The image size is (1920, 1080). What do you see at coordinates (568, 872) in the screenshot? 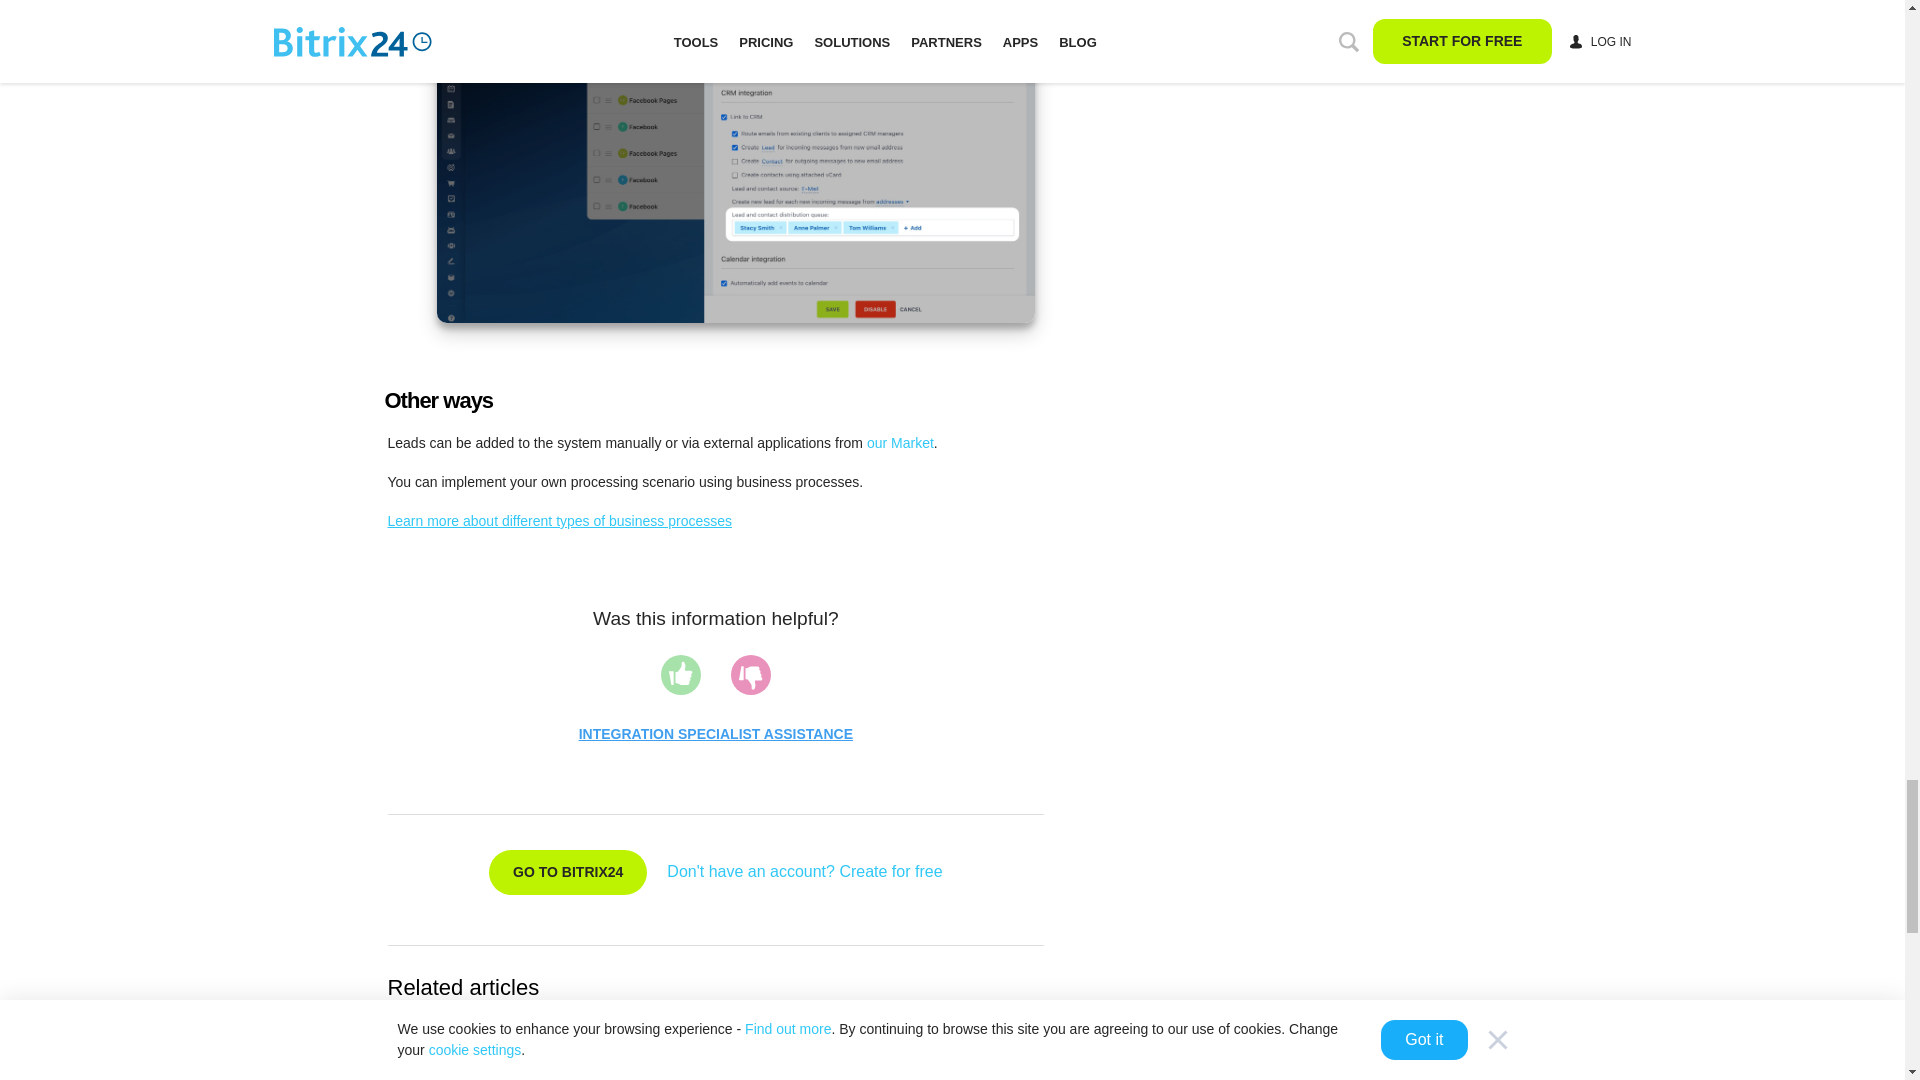
I see `GO TO BITRIX24` at bounding box center [568, 872].